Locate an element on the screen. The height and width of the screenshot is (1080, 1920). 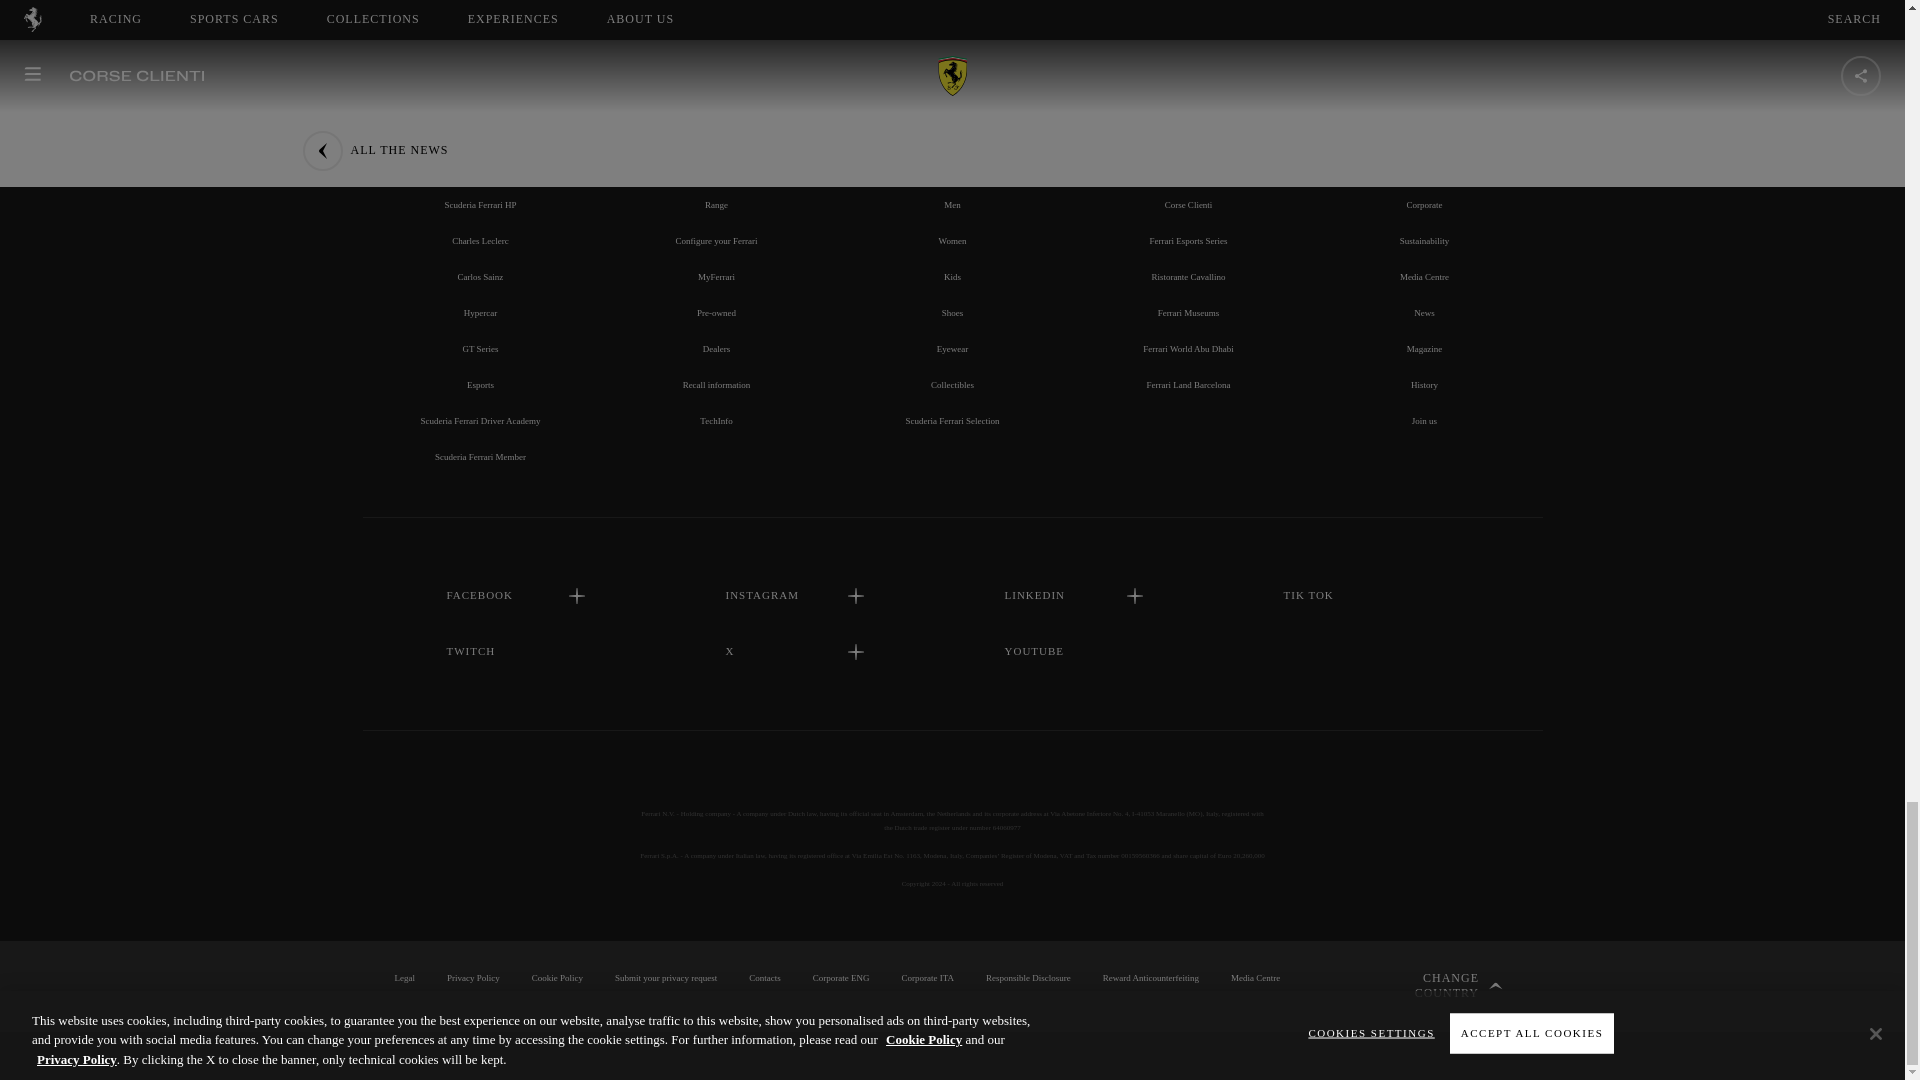
Charles Leclerc is located at coordinates (480, 241).